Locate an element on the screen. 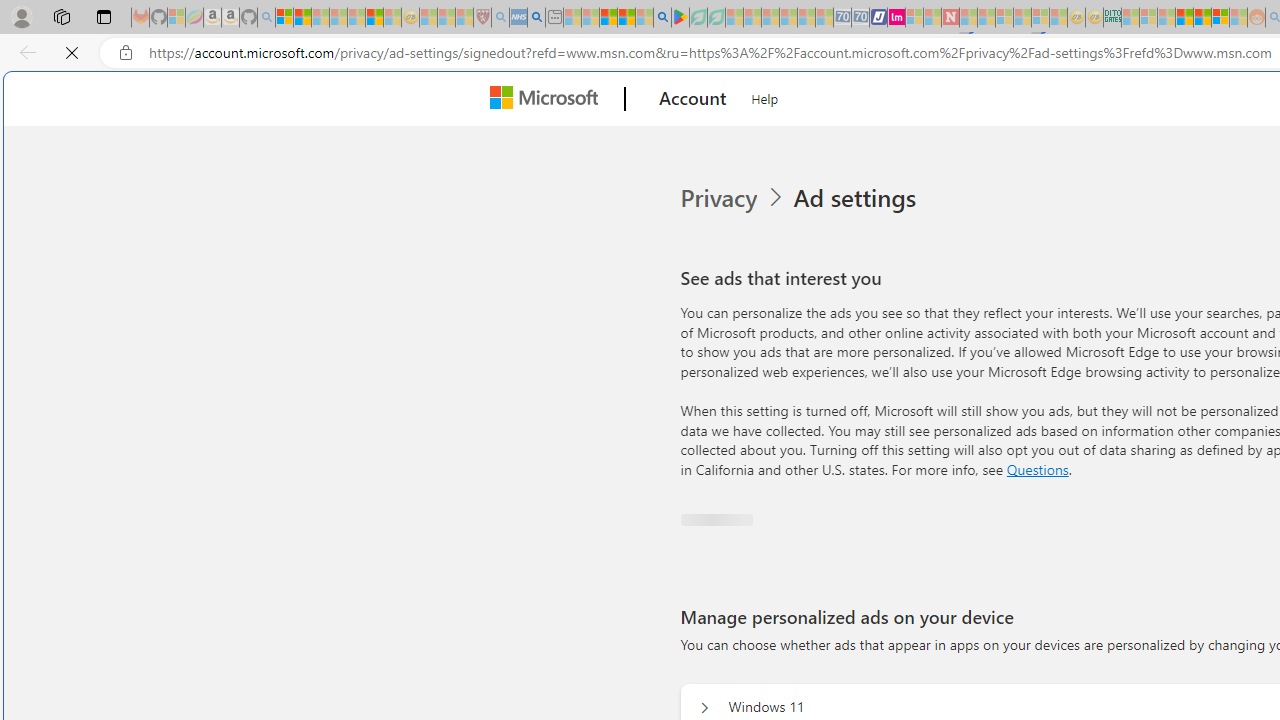 This screenshot has height=720, width=1280. google - Search is located at coordinates (662, 18).